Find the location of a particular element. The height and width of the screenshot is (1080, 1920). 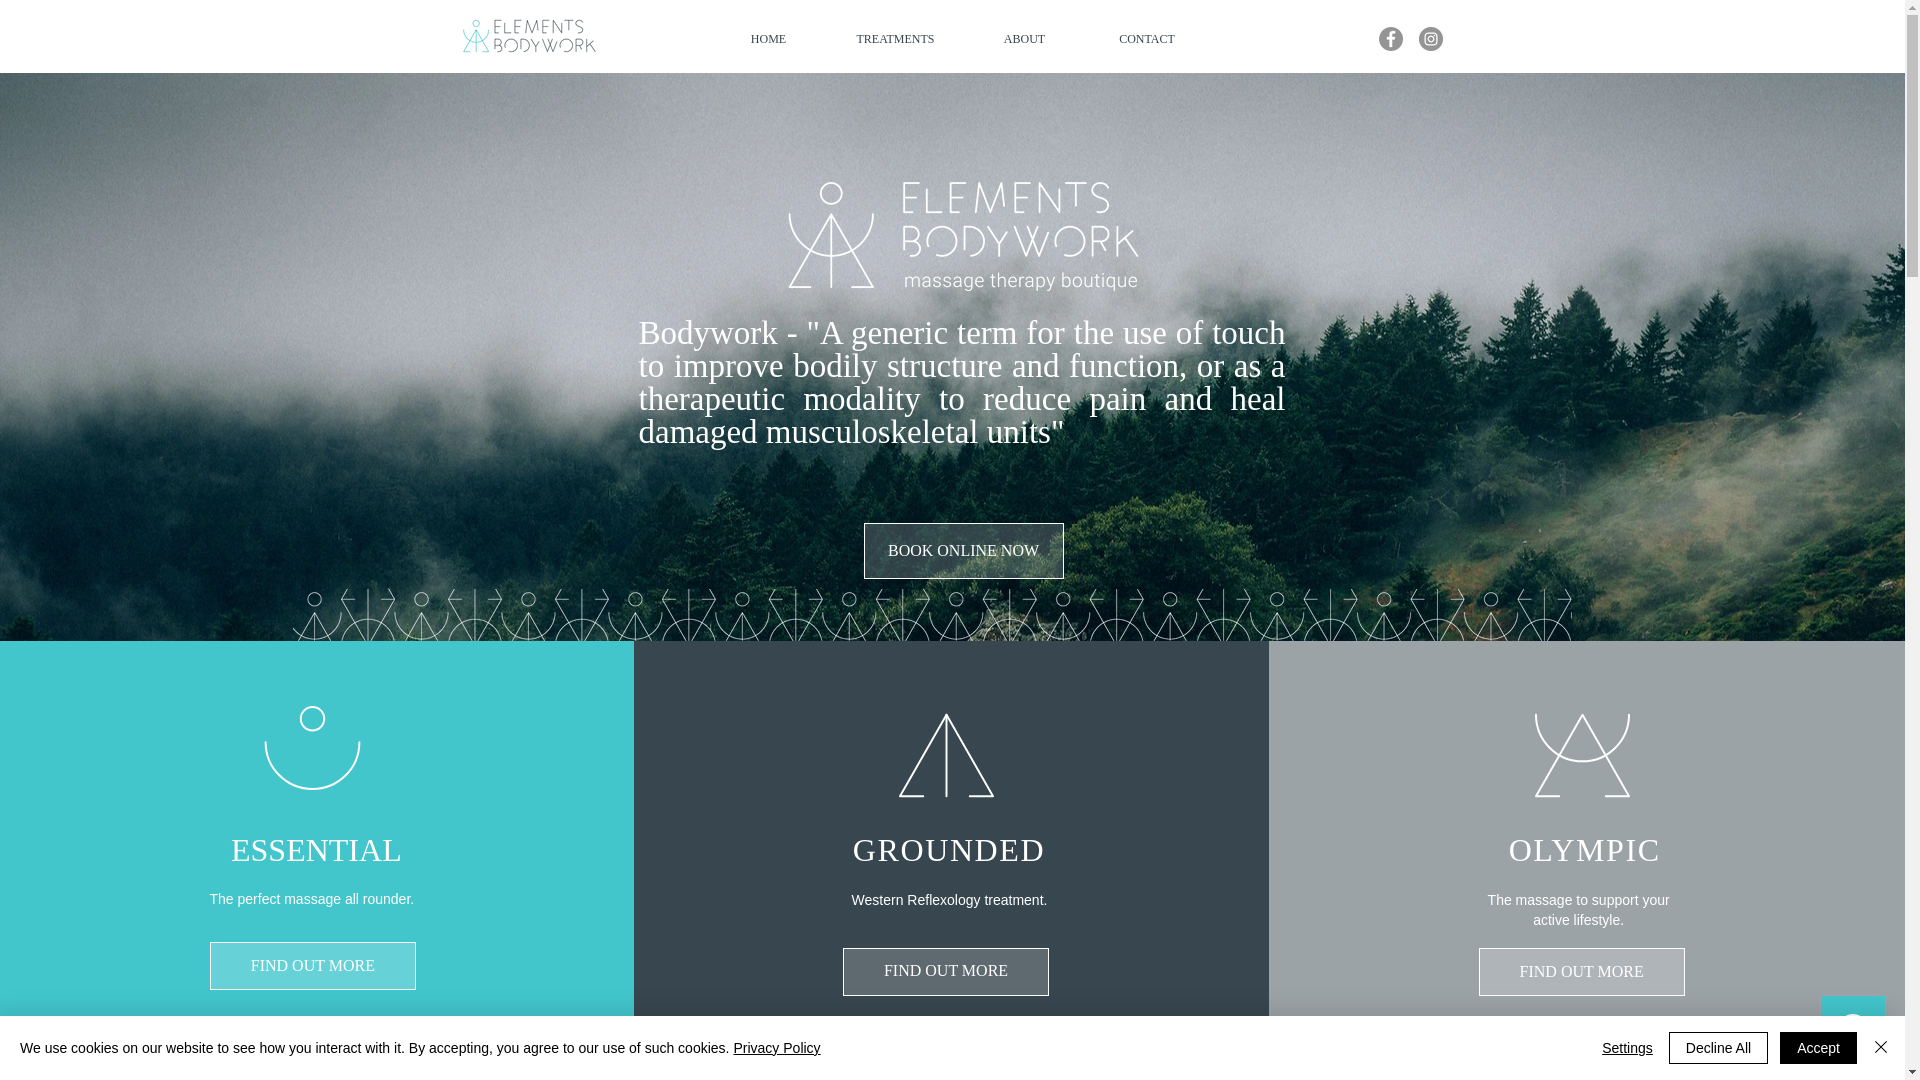

Privacy Policy is located at coordinates (776, 1048).